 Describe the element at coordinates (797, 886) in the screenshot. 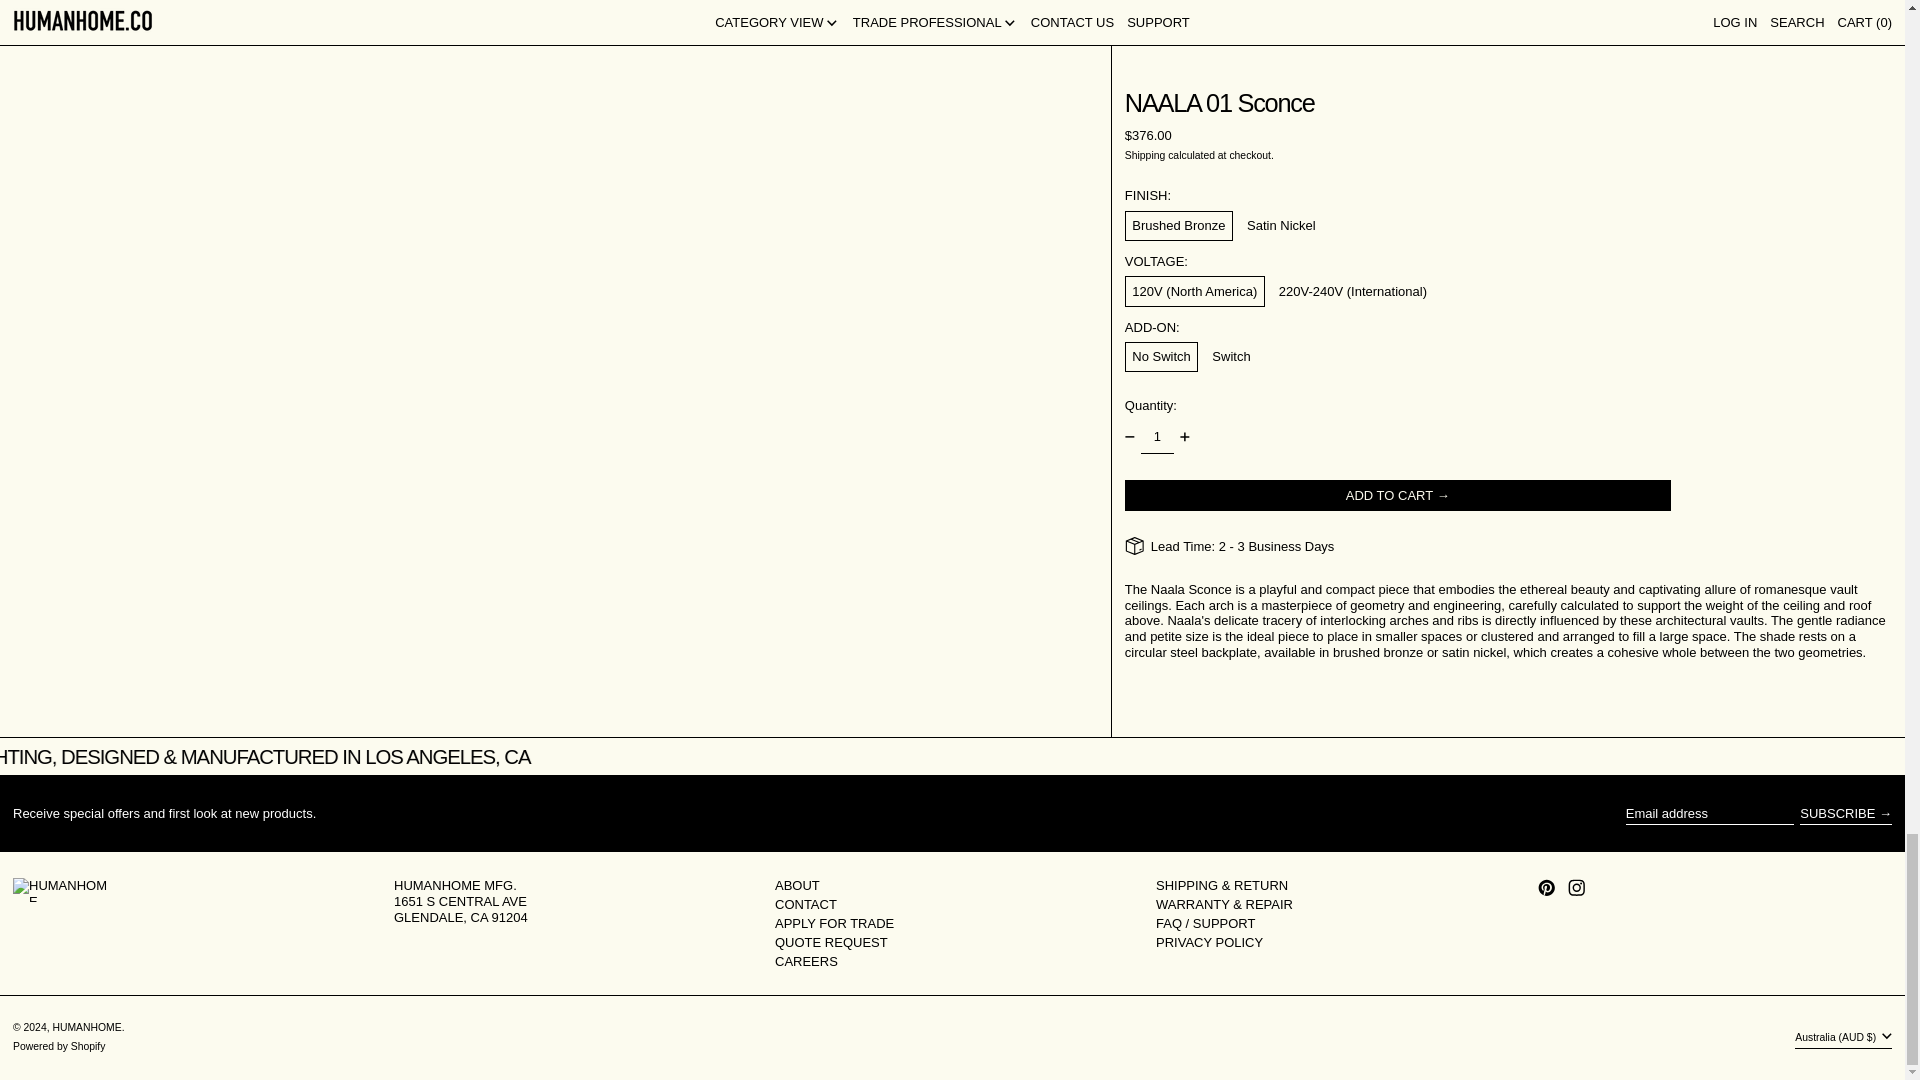

I see `ABOUT` at that location.